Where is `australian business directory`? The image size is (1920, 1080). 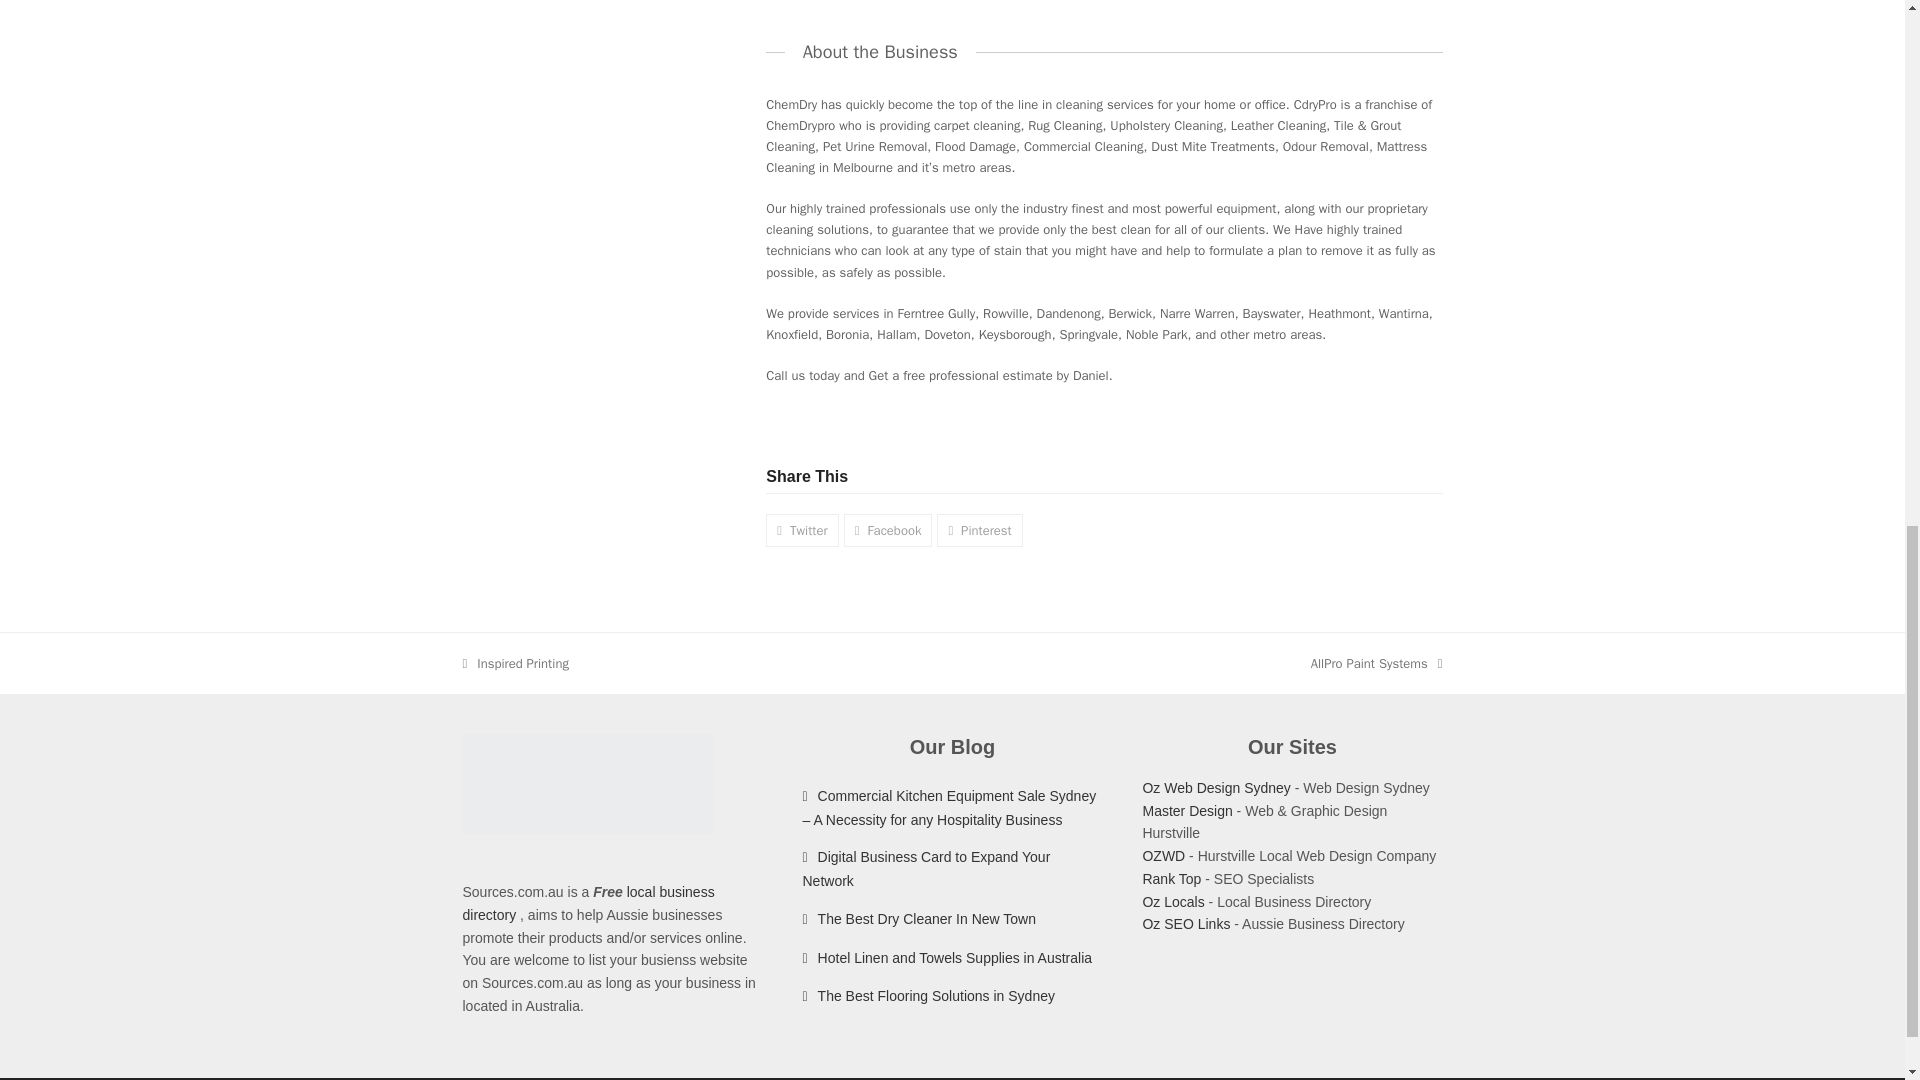
australian business directory is located at coordinates (802, 530).